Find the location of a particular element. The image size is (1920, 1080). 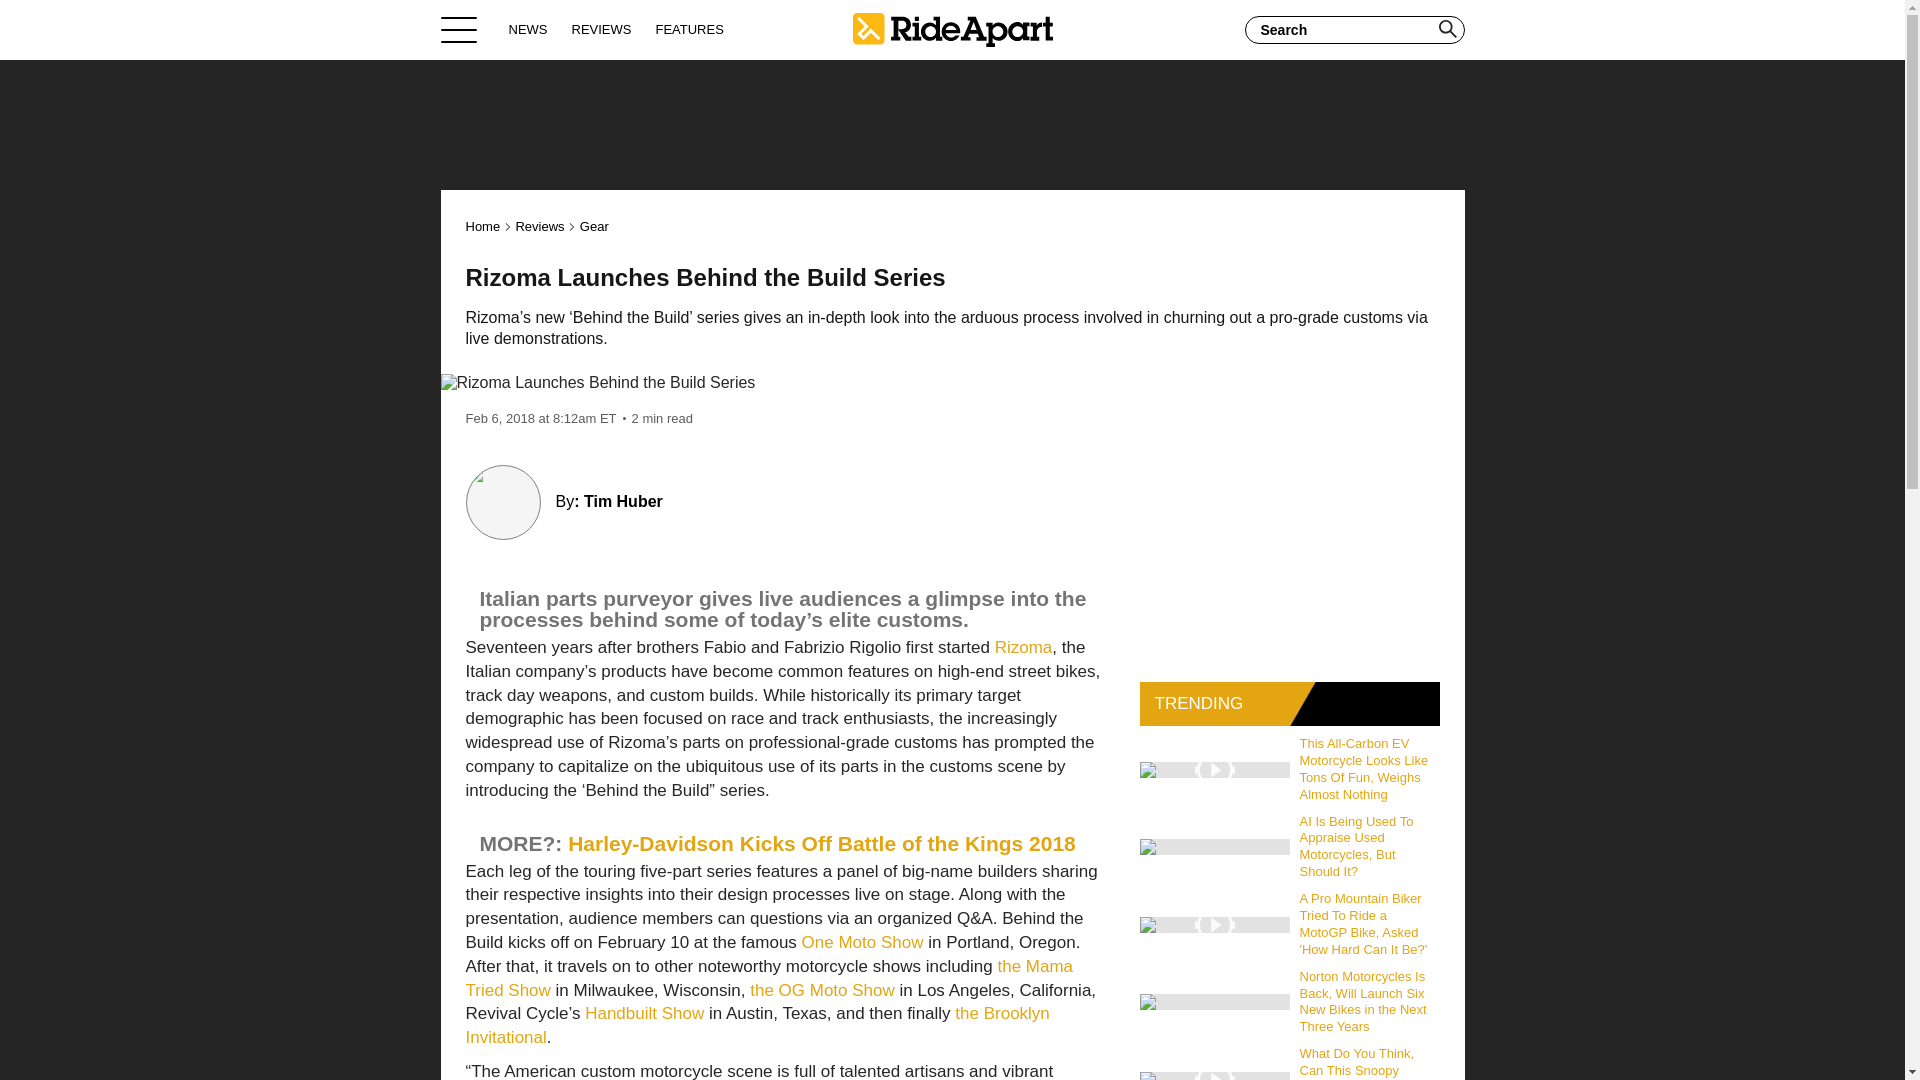

REVIEWS is located at coordinates (602, 29).